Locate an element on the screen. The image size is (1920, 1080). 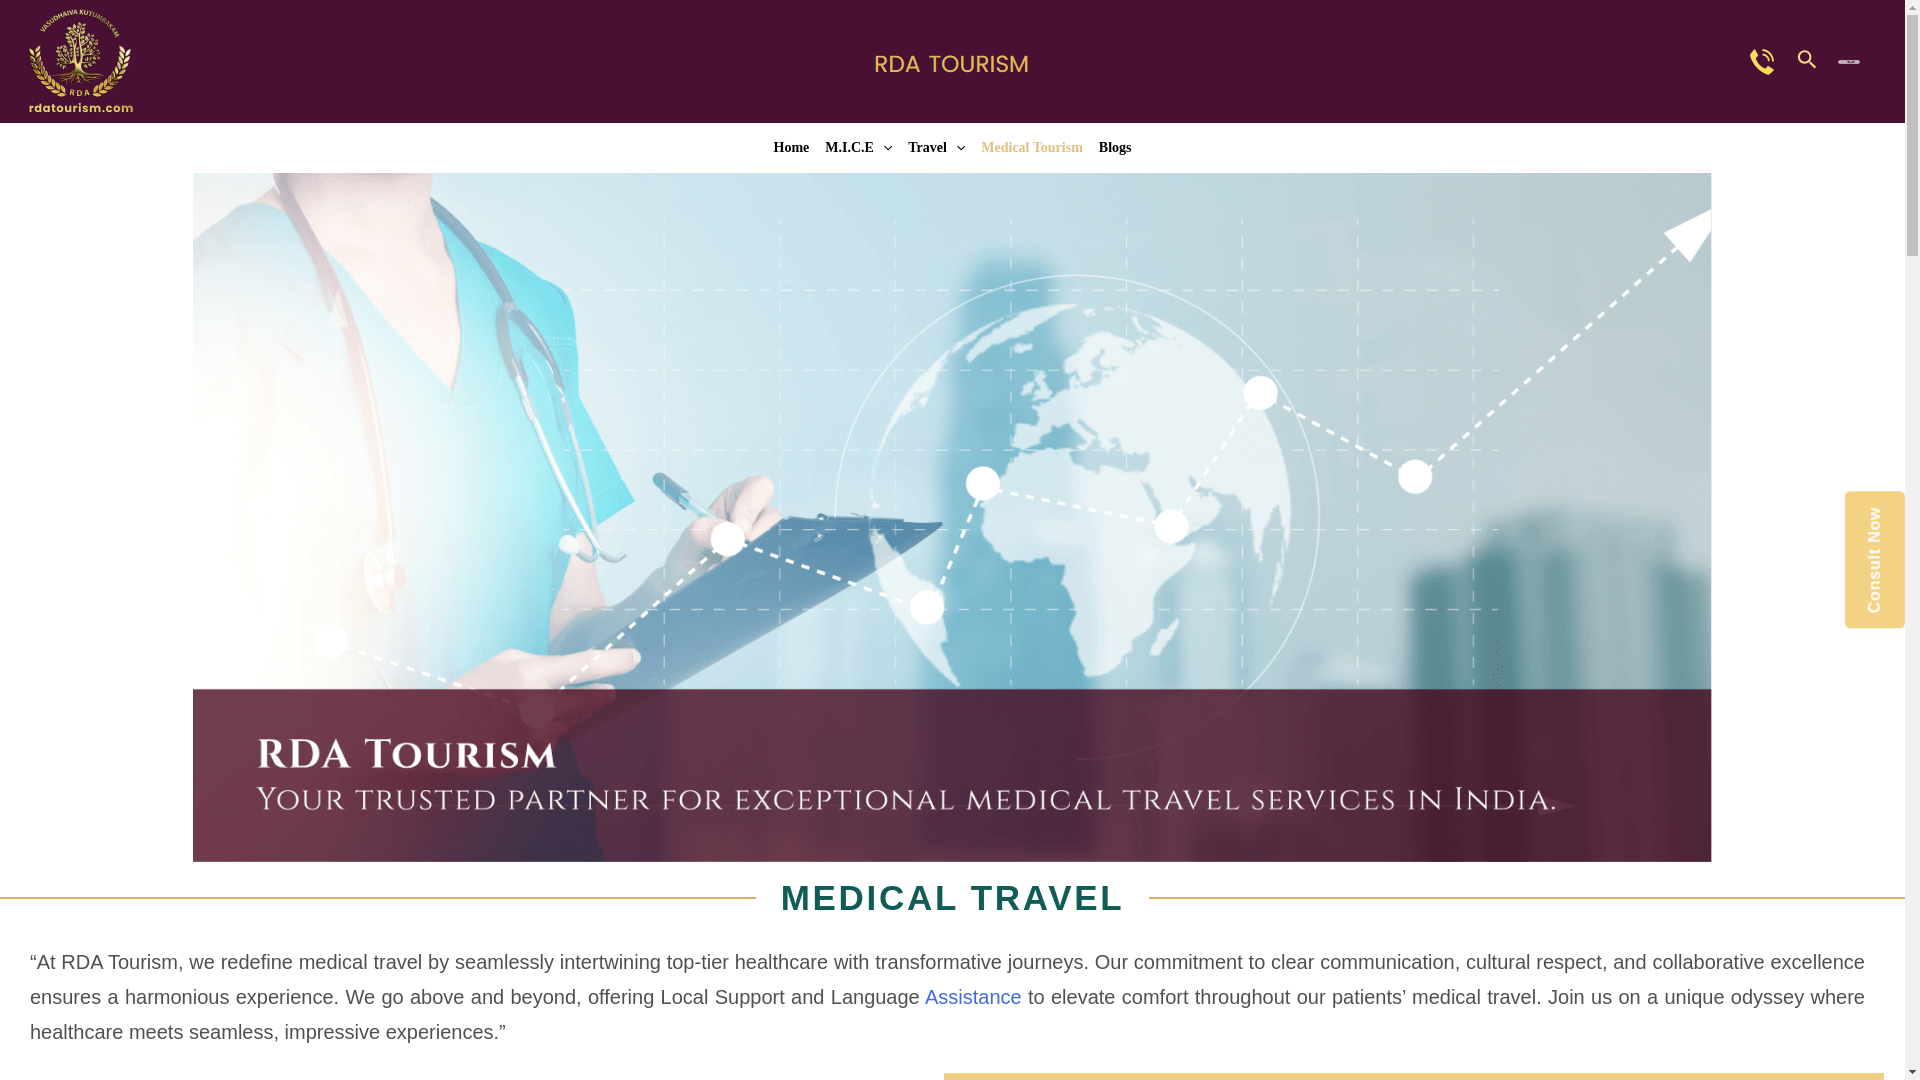
Blogs is located at coordinates (1115, 148).